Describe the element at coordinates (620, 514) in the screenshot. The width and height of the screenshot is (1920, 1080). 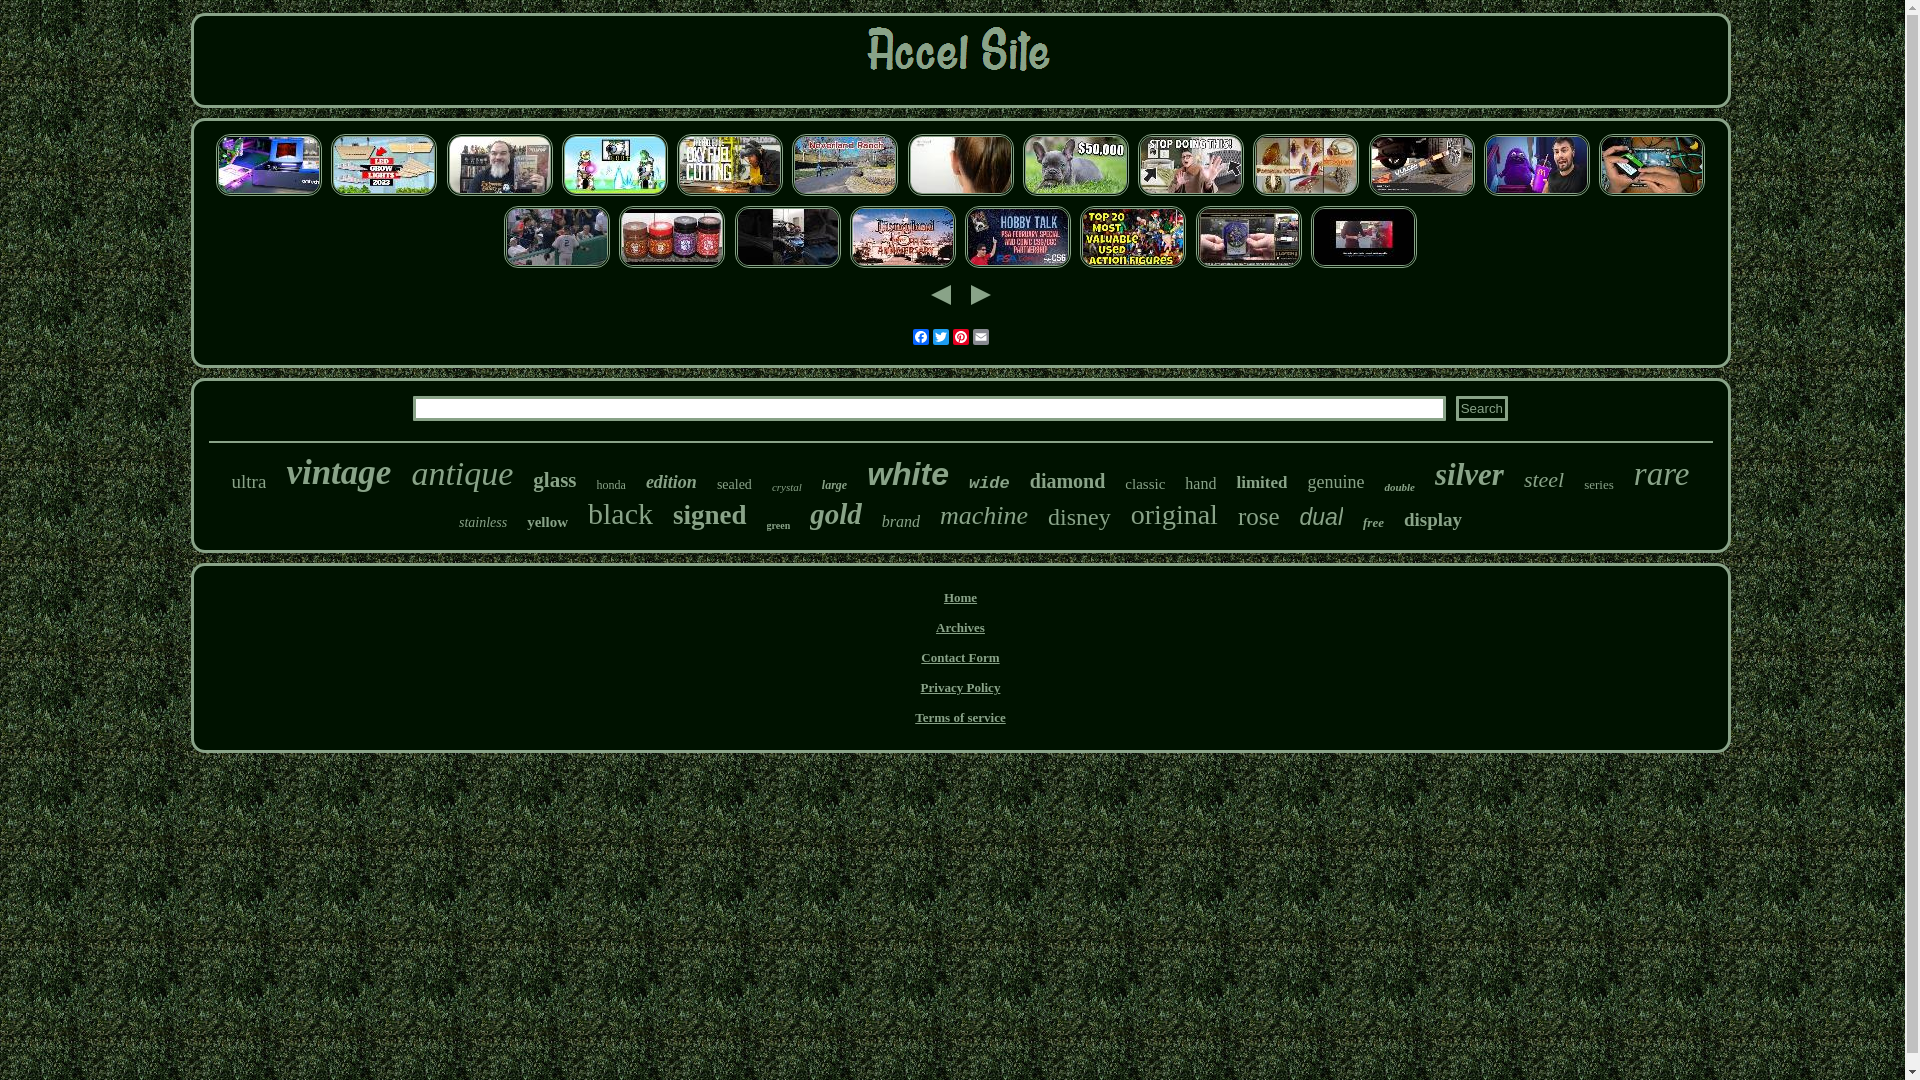
I see `black` at that location.